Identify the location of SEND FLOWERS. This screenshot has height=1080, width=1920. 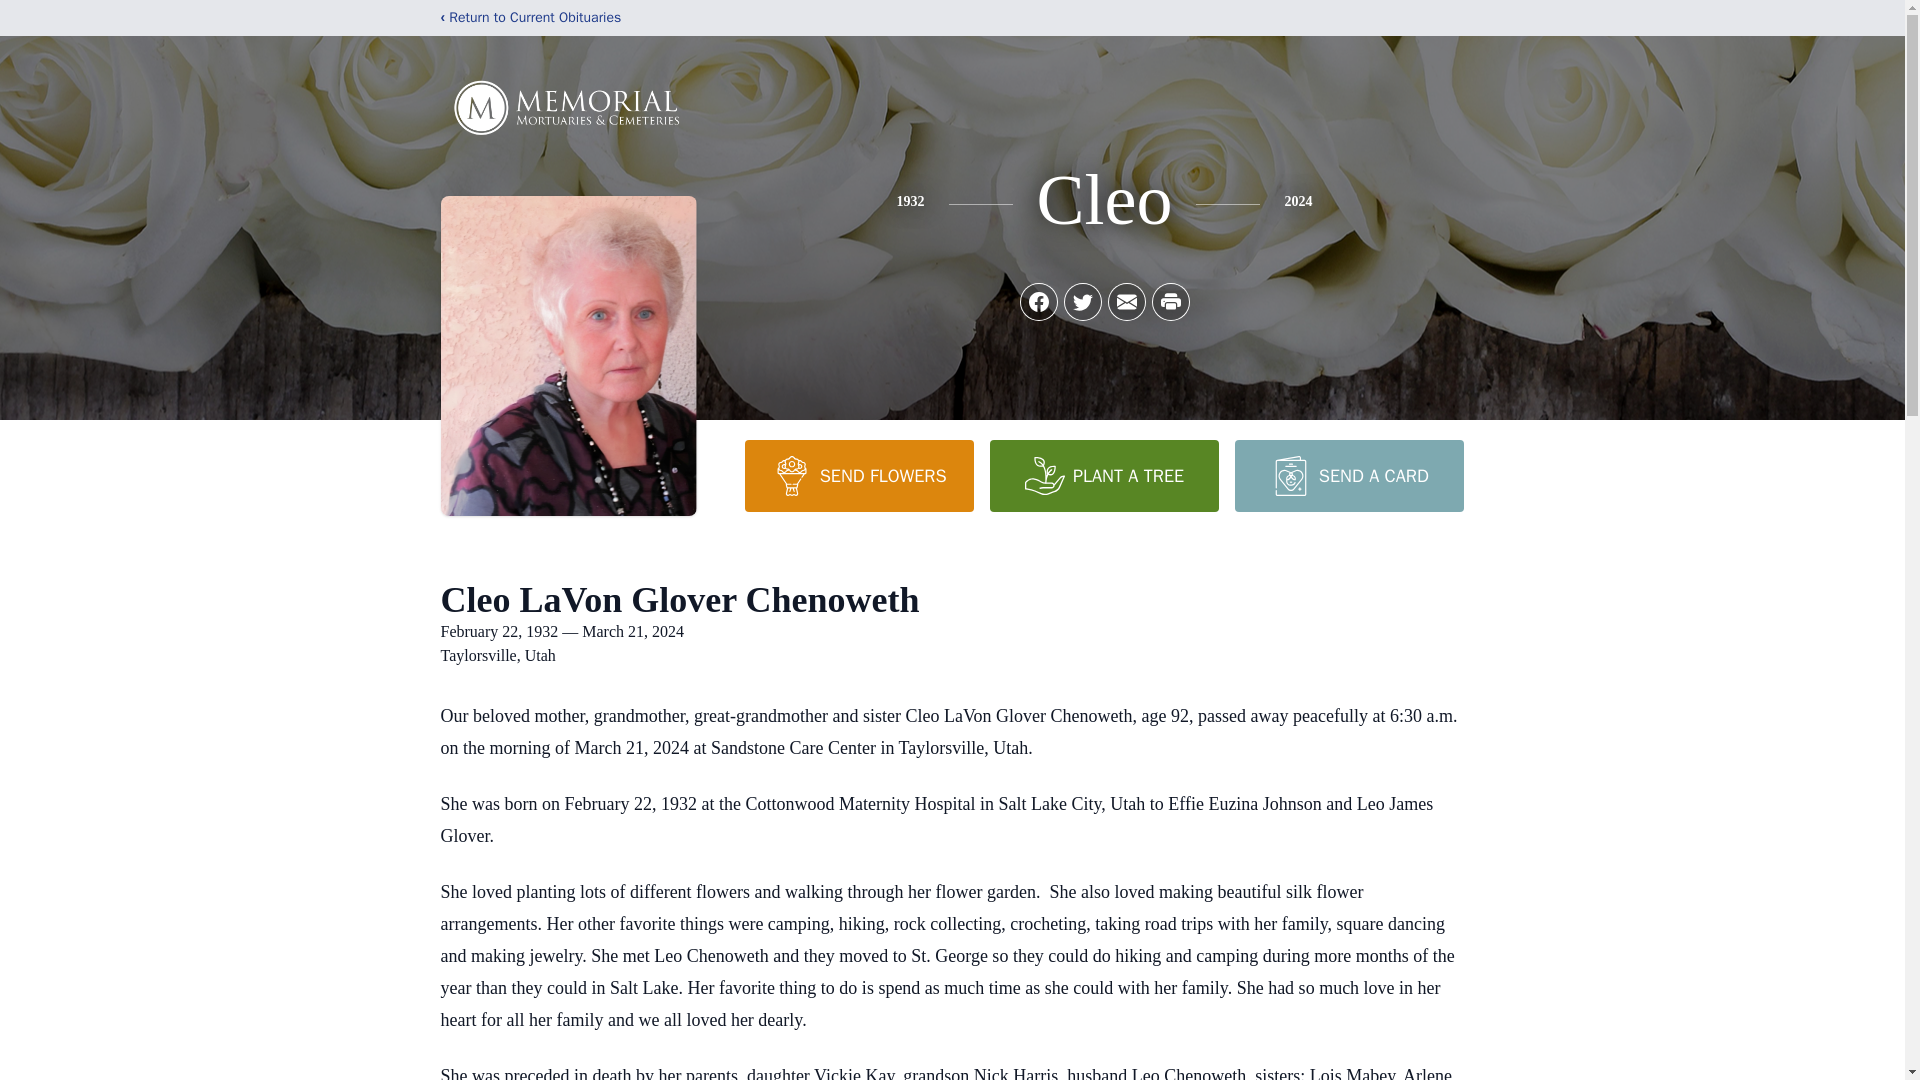
(858, 475).